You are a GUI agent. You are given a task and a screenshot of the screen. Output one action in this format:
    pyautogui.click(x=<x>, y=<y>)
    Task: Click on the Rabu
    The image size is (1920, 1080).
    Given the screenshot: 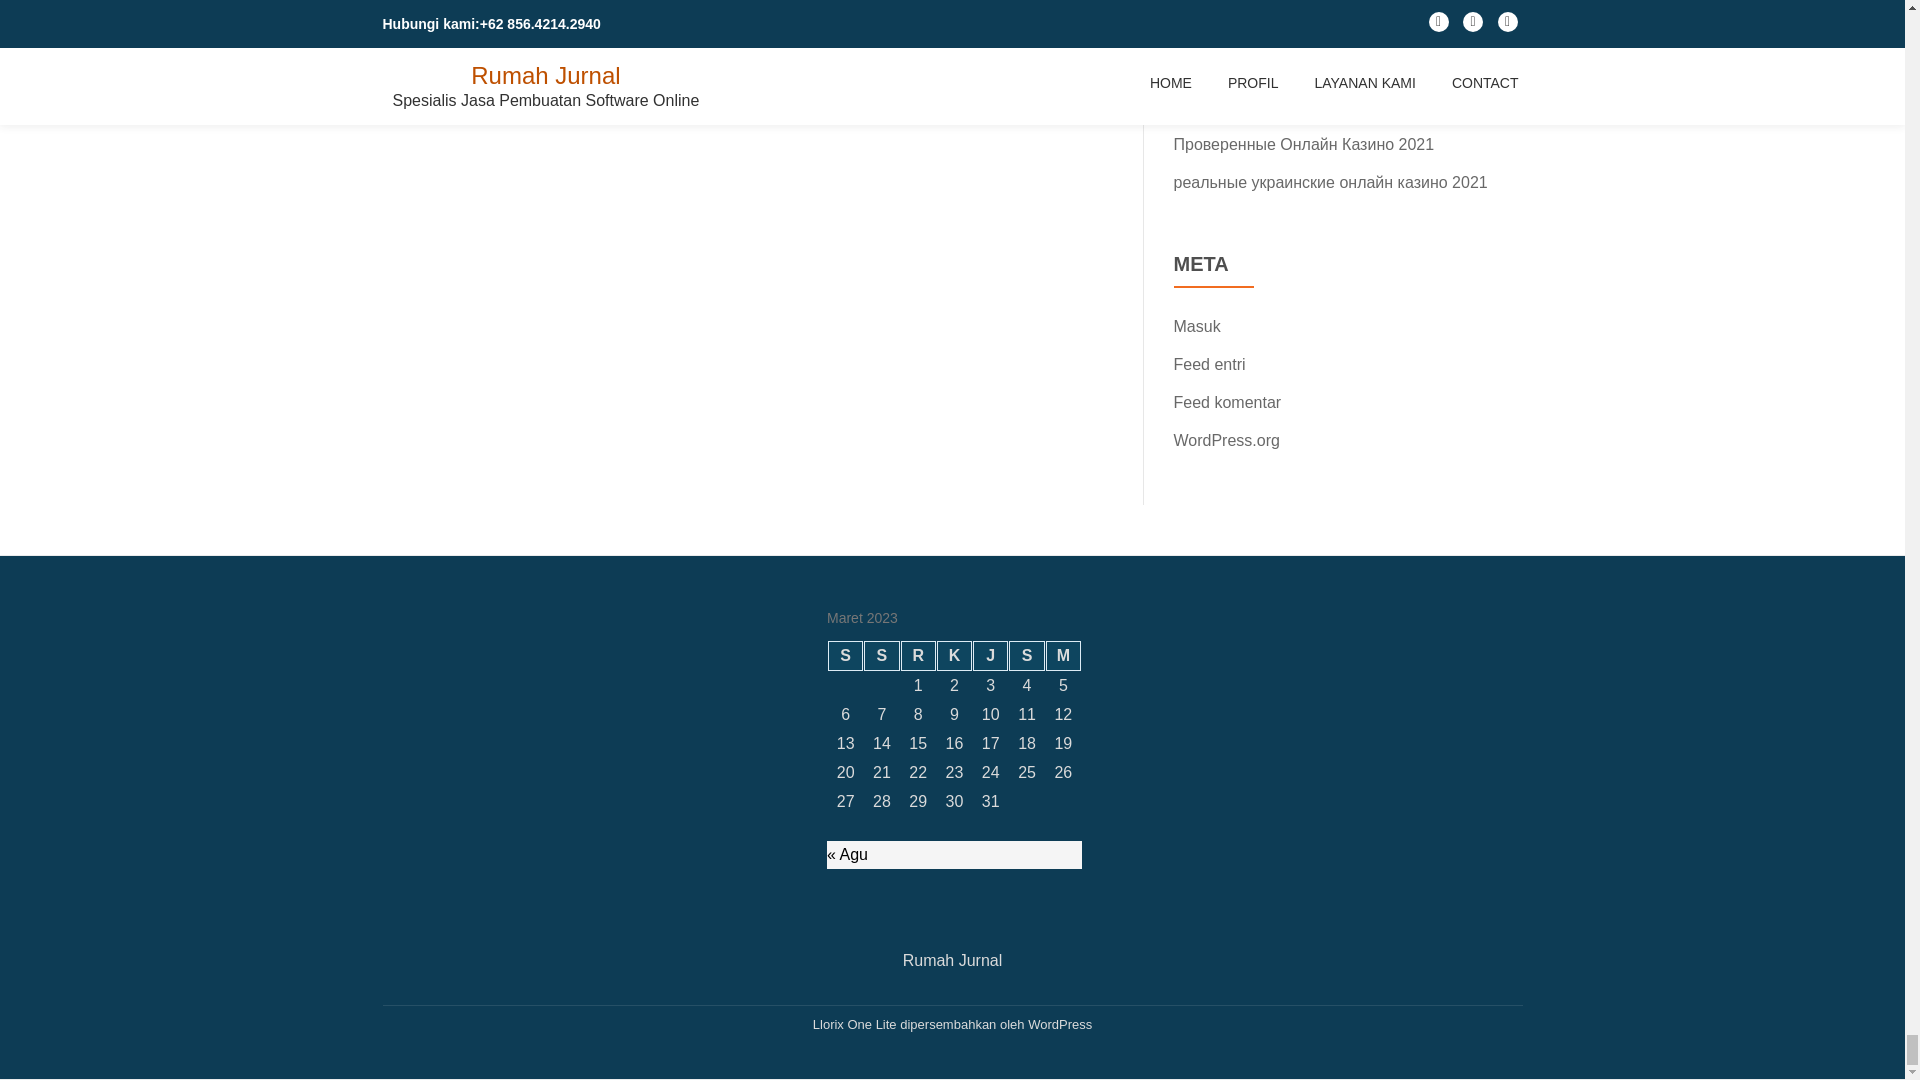 What is the action you would take?
    pyautogui.click(x=918, y=656)
    